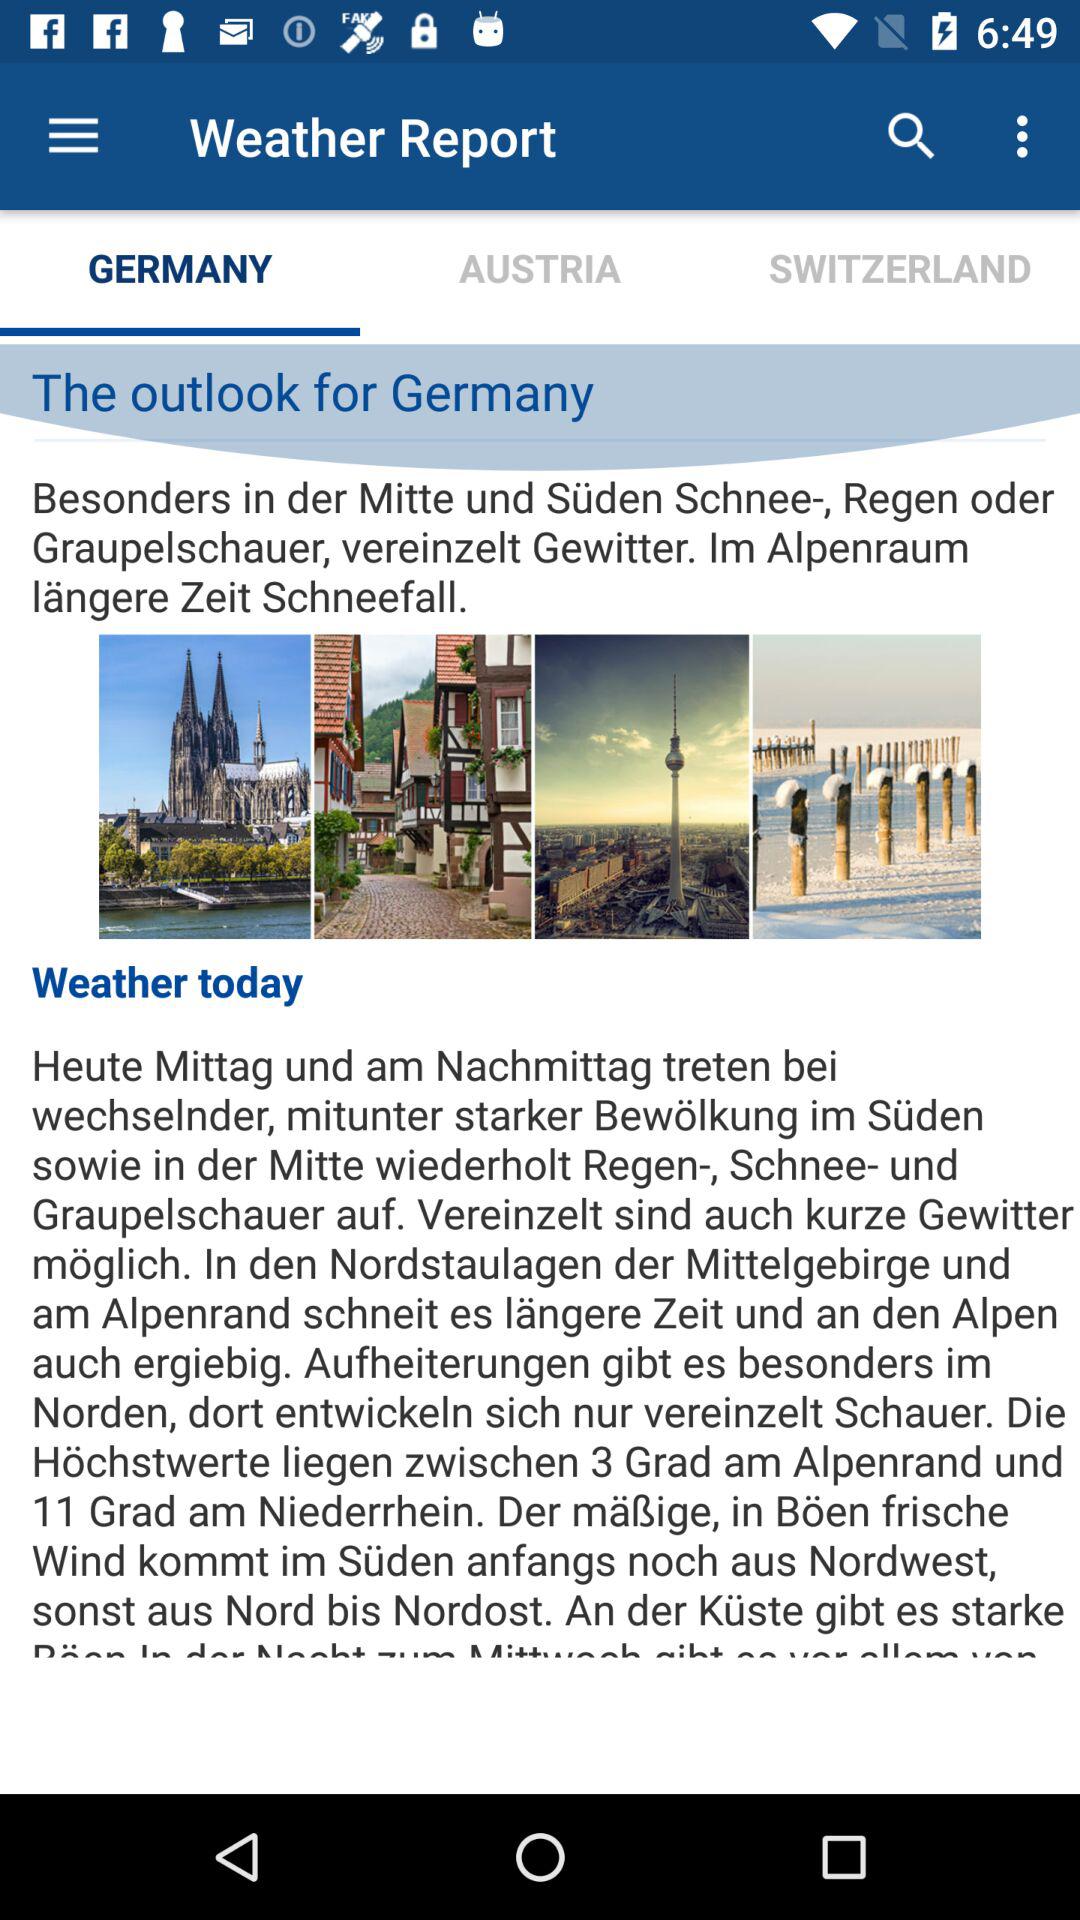 Image resolution: width=1080 pixels, height=1920 pixels. I want to click on turn on icon to the right of the austria, so click(912, 136).